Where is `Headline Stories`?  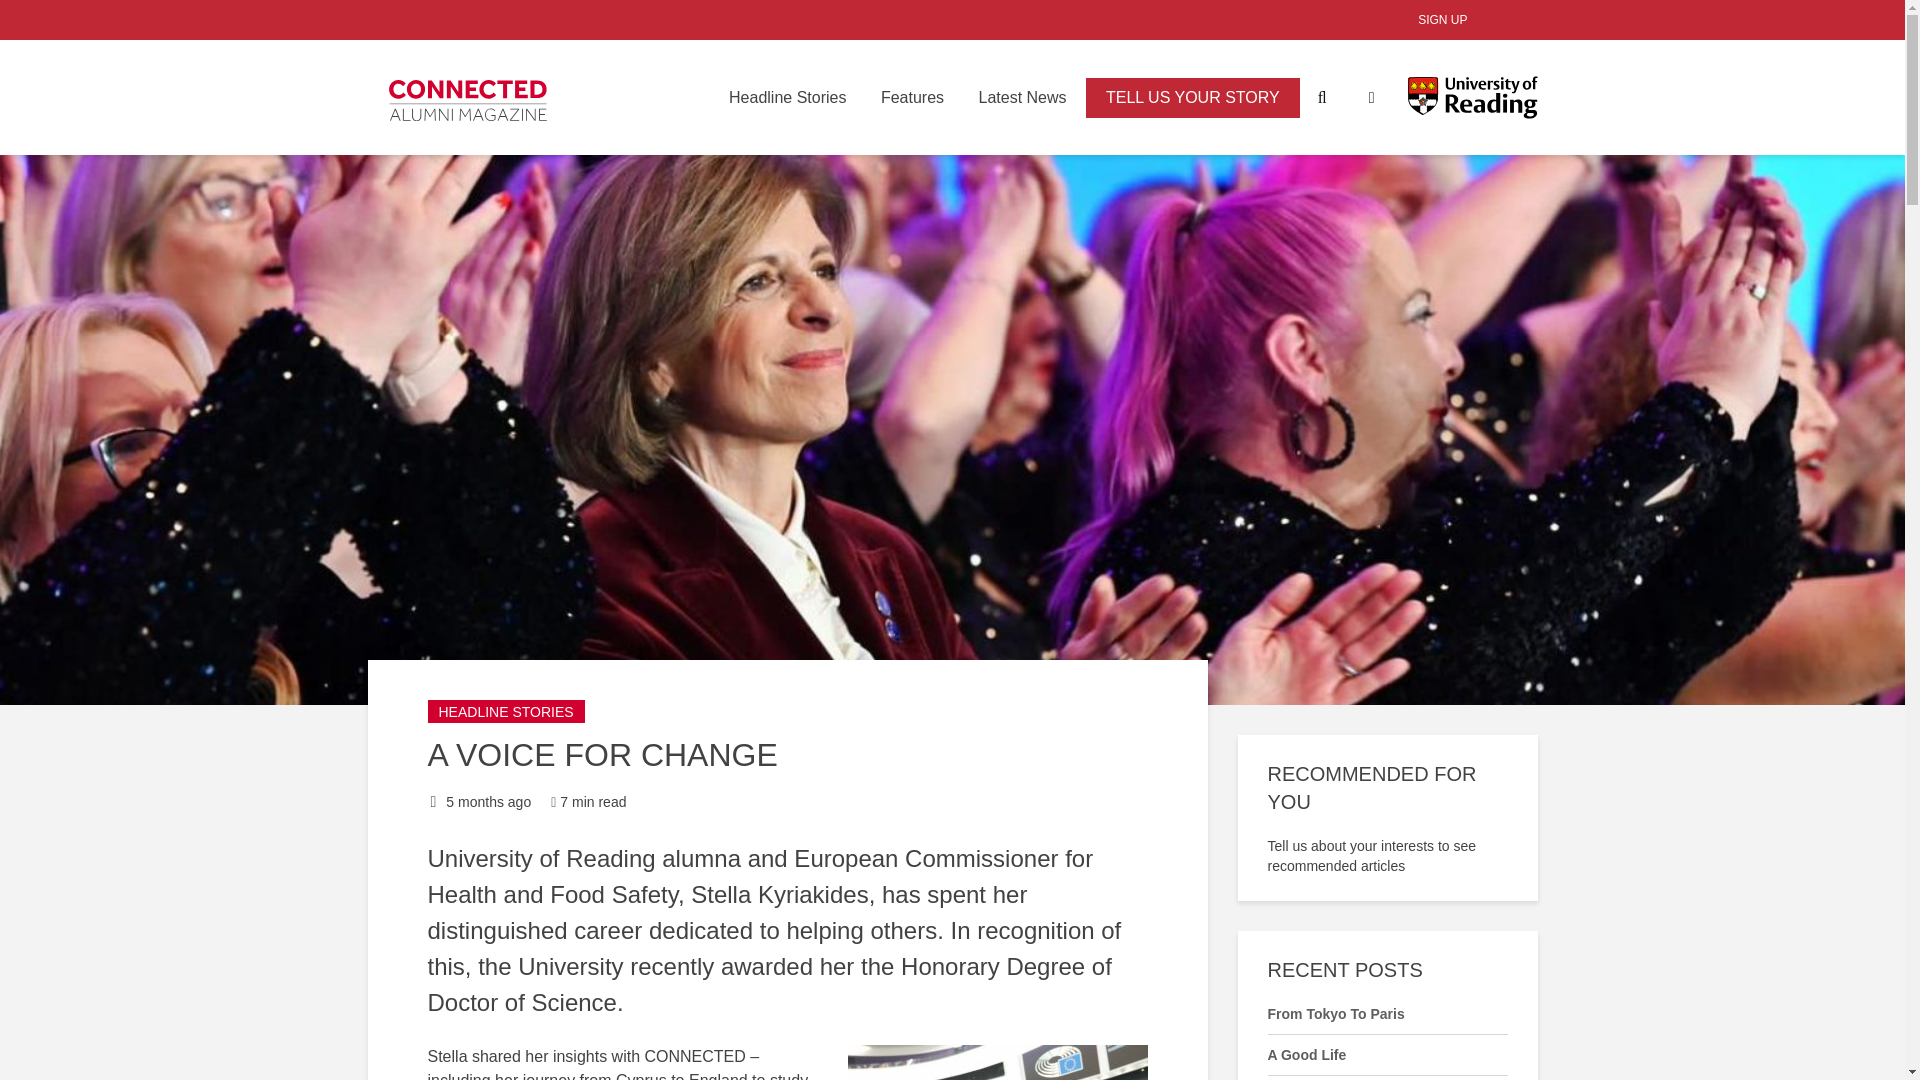 Headline Stories is located at coordinates (787, 97).